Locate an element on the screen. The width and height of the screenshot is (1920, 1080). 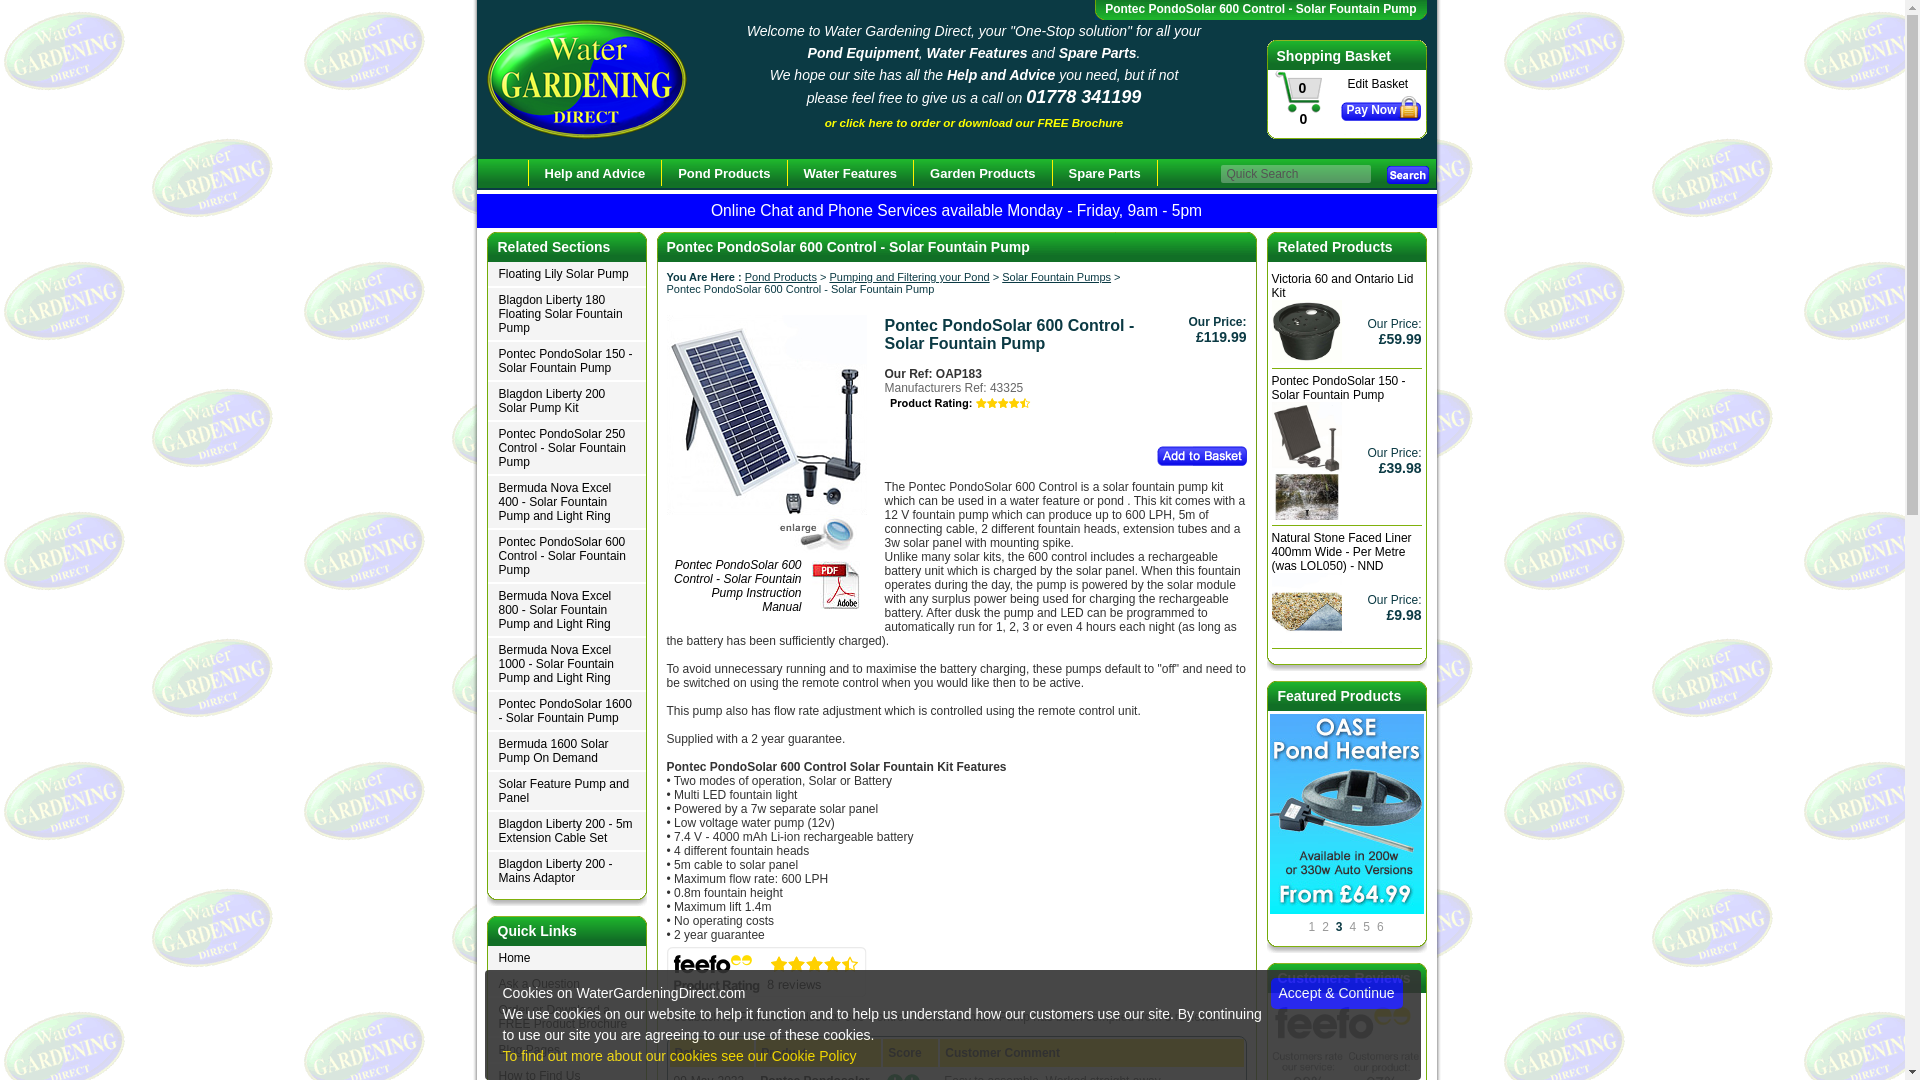
or click here to order or download our FREE Brochure is located at coordinates (974, 122).